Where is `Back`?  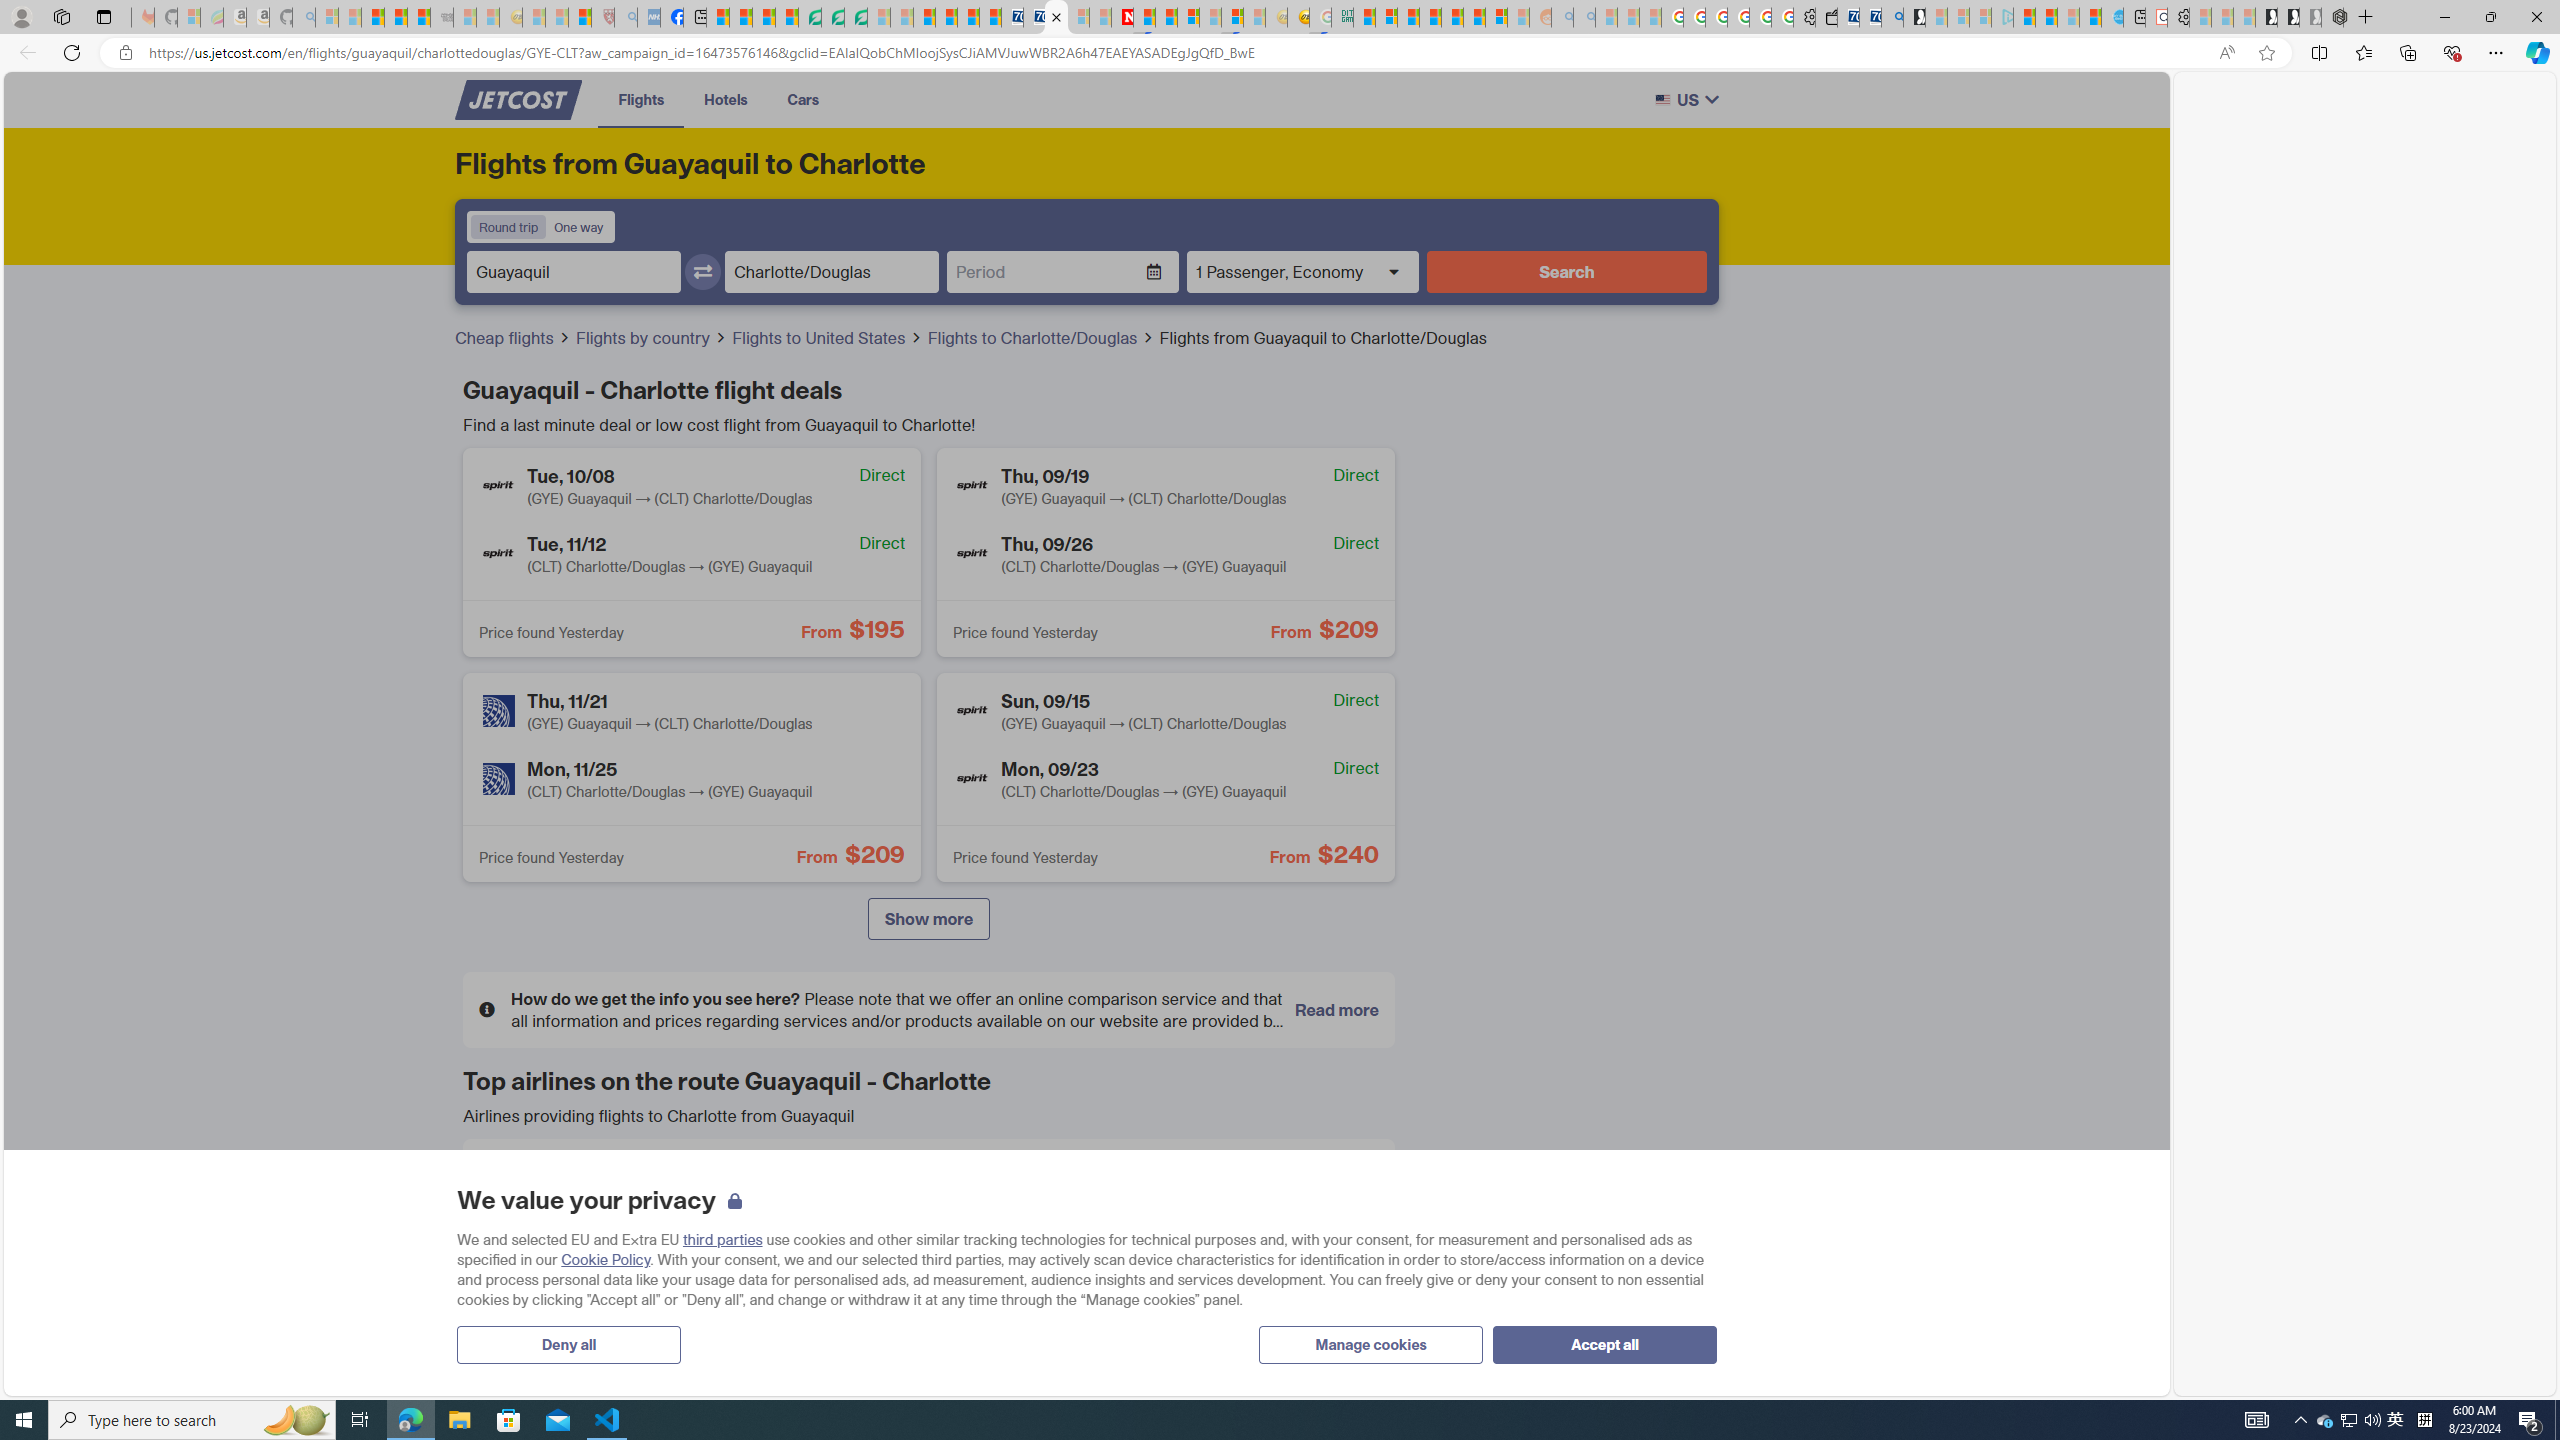 Back is located at coordinates (24, 52).